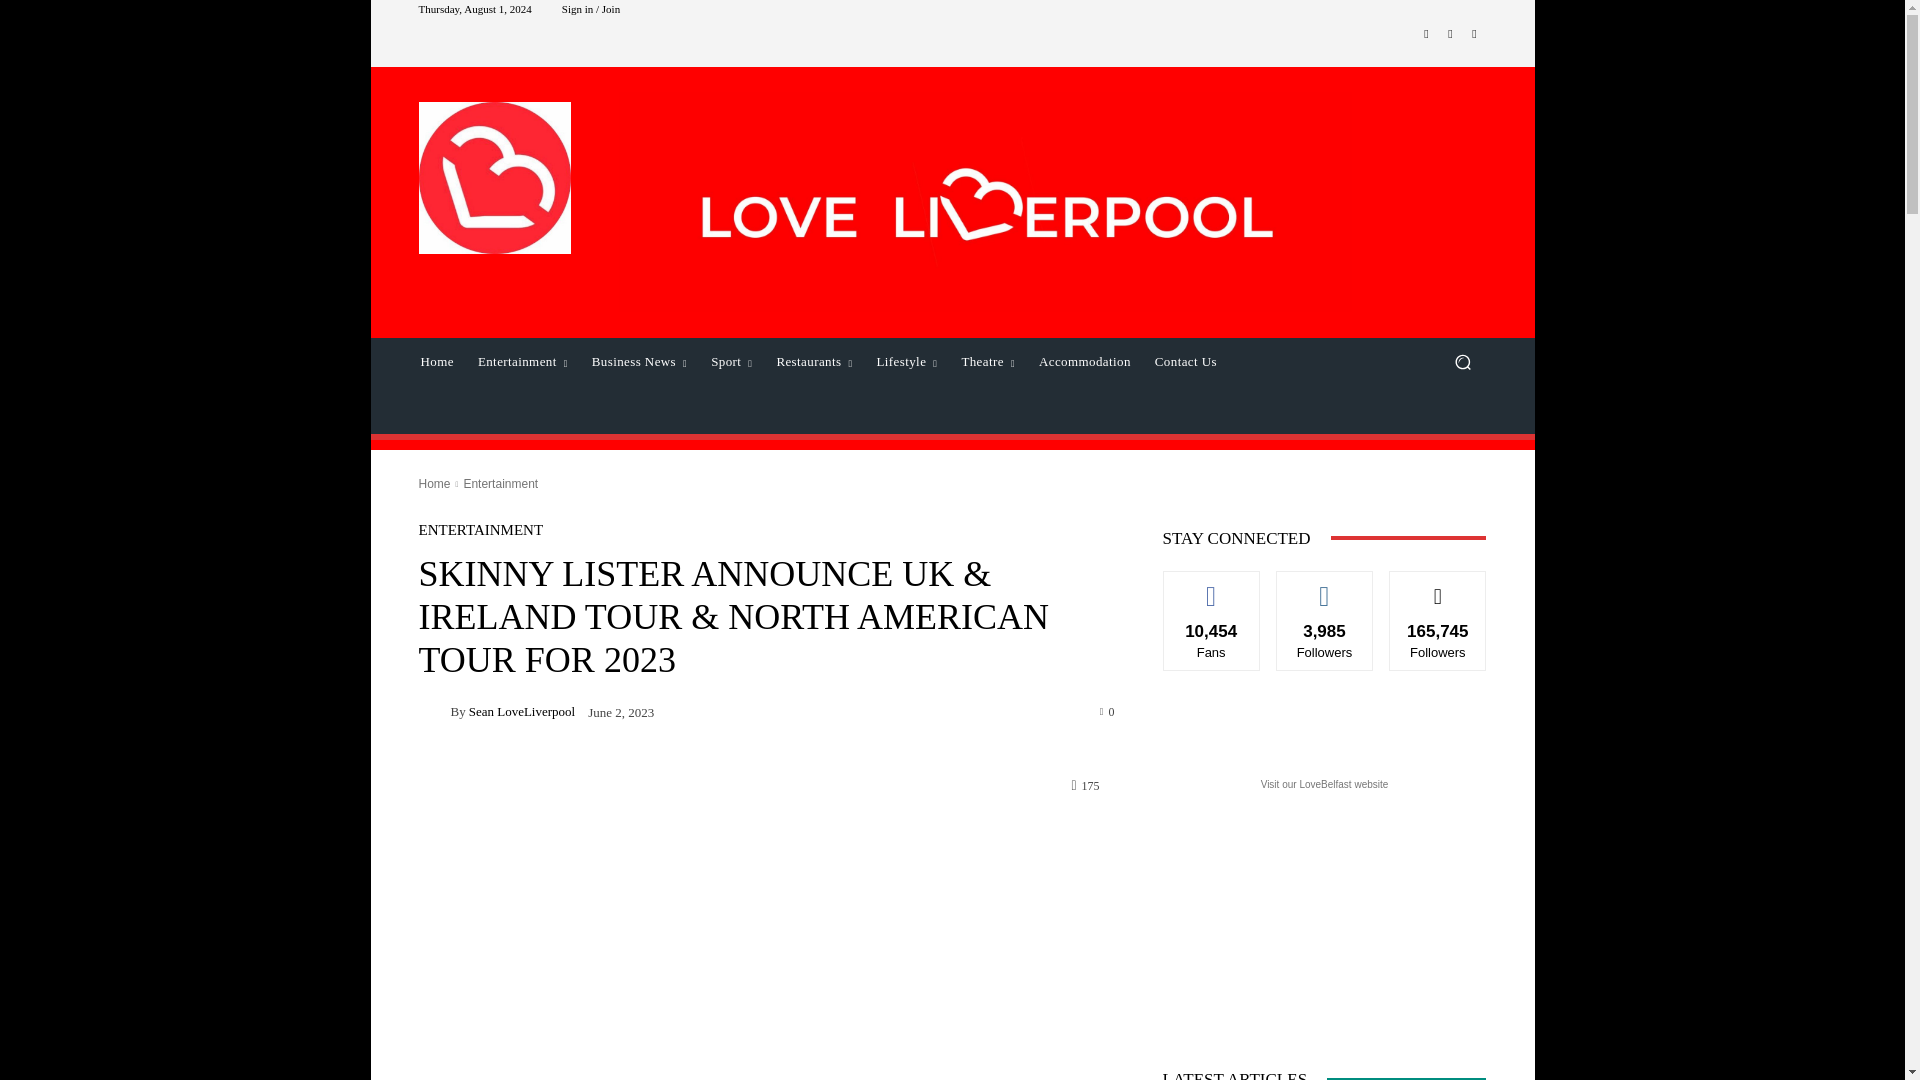 This screenshot has height=1080, width=1920. Describe the element at coordinates (1474, 34) in the screenshot. I see `Twitter` at that location.